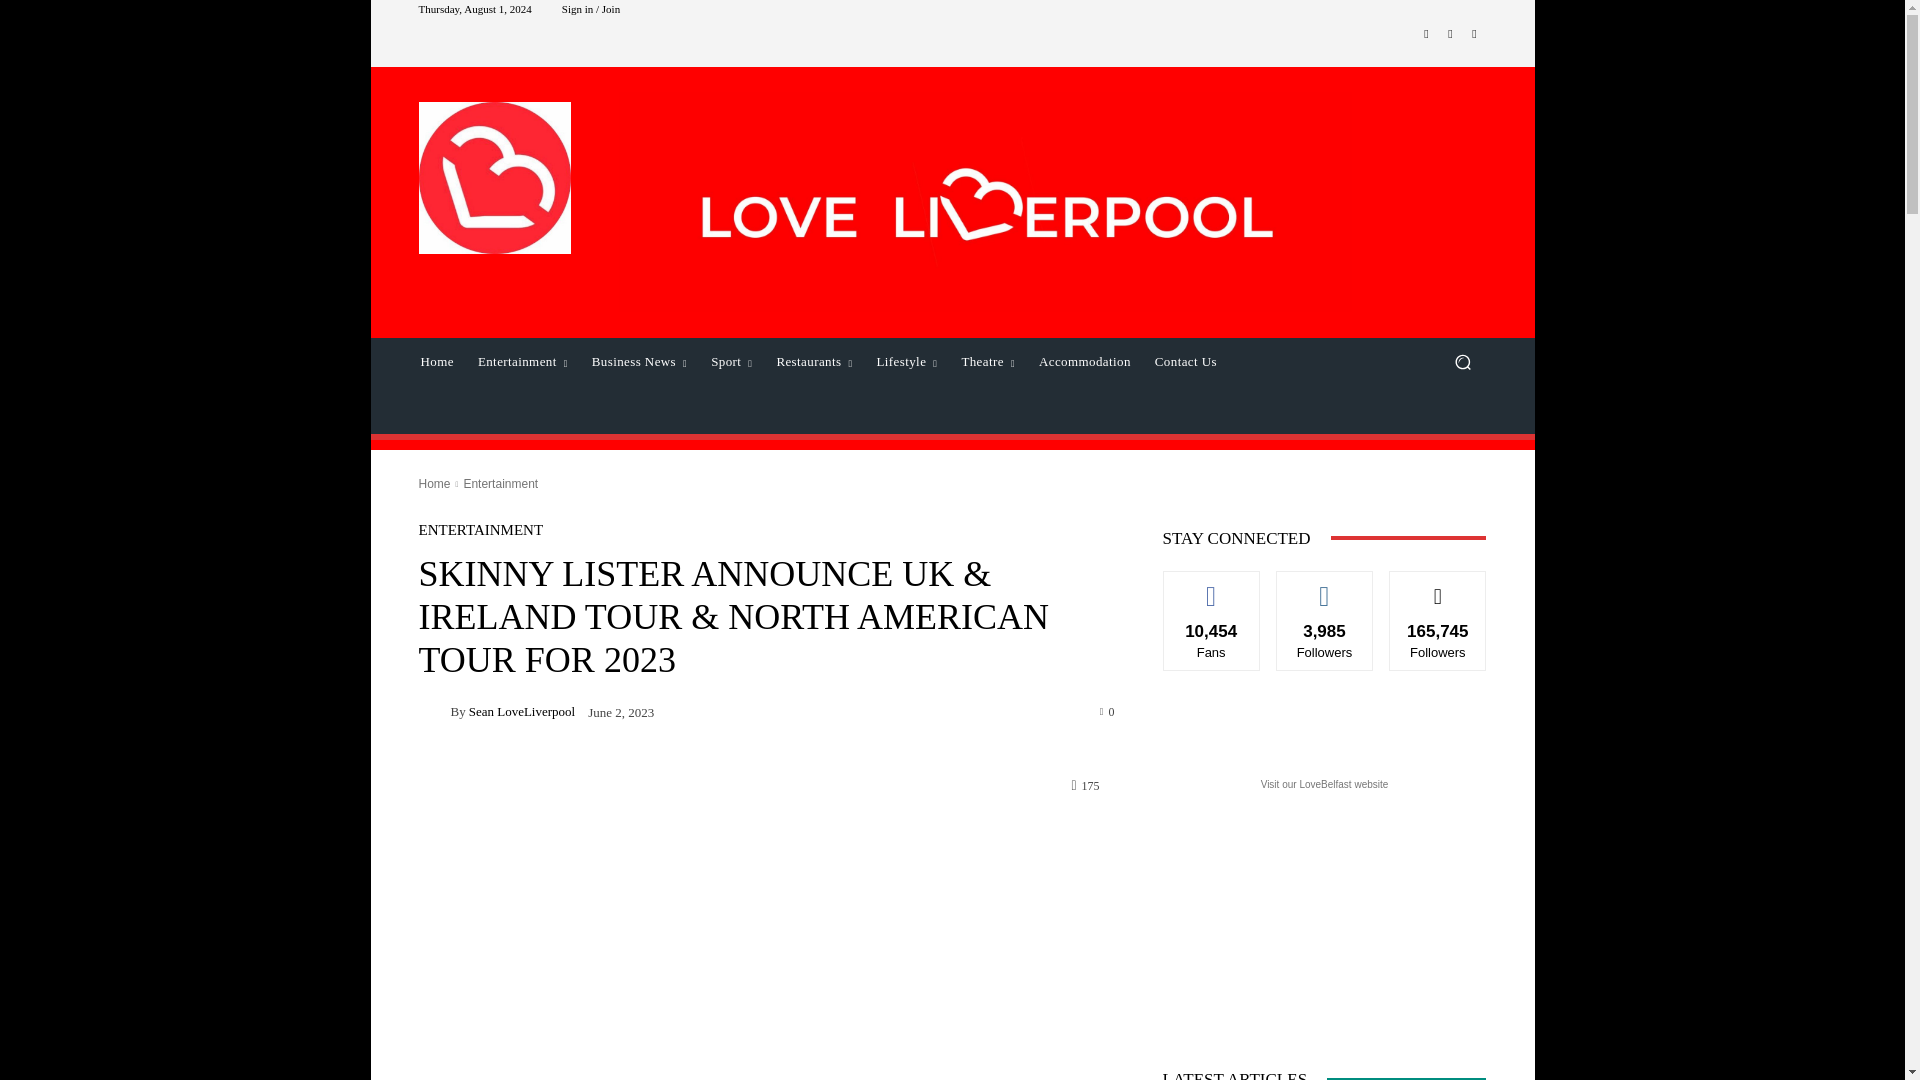 This screenshot has height=1080, width=1920. Describe the element at coordinates (1474, 34) in the screenshot. I see `Twitter` at that location.